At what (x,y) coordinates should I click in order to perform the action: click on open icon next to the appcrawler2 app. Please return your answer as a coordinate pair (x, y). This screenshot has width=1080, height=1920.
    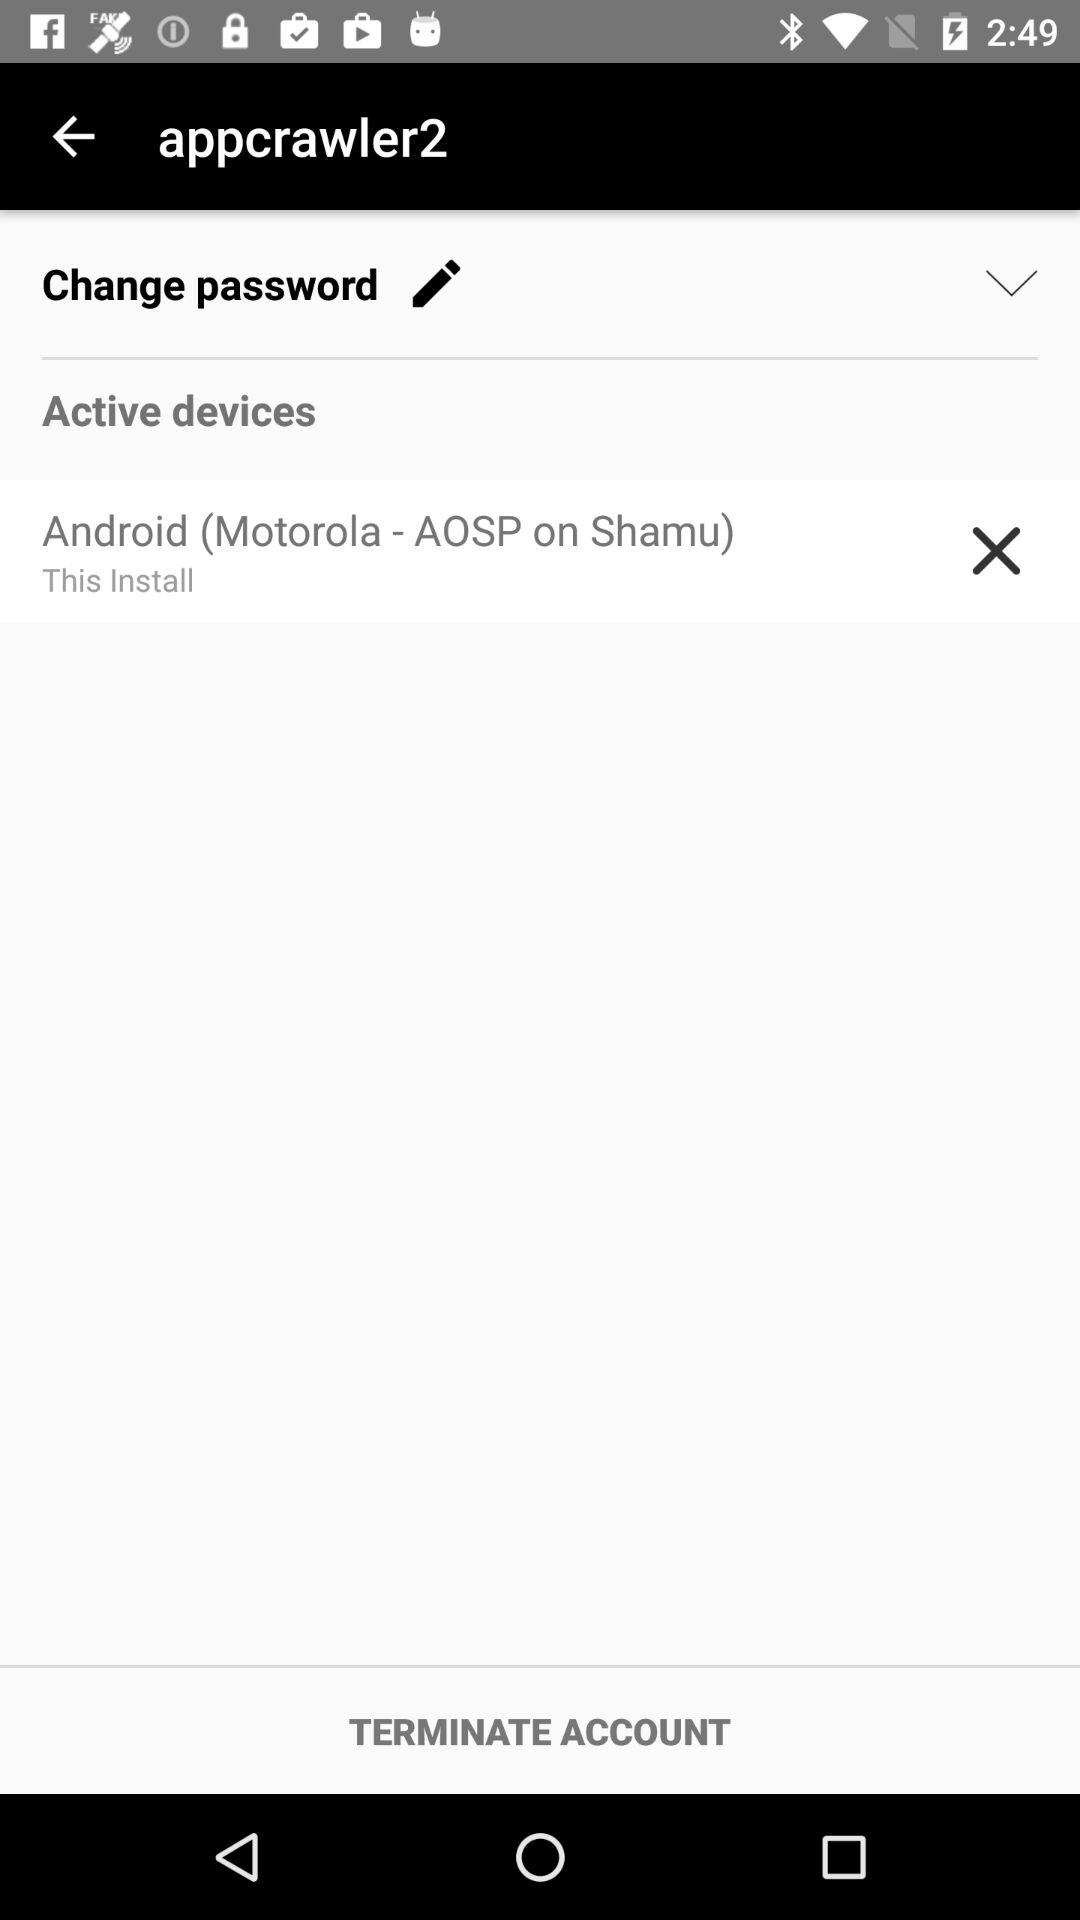
    Looking at the image, I should click on (73, 136).